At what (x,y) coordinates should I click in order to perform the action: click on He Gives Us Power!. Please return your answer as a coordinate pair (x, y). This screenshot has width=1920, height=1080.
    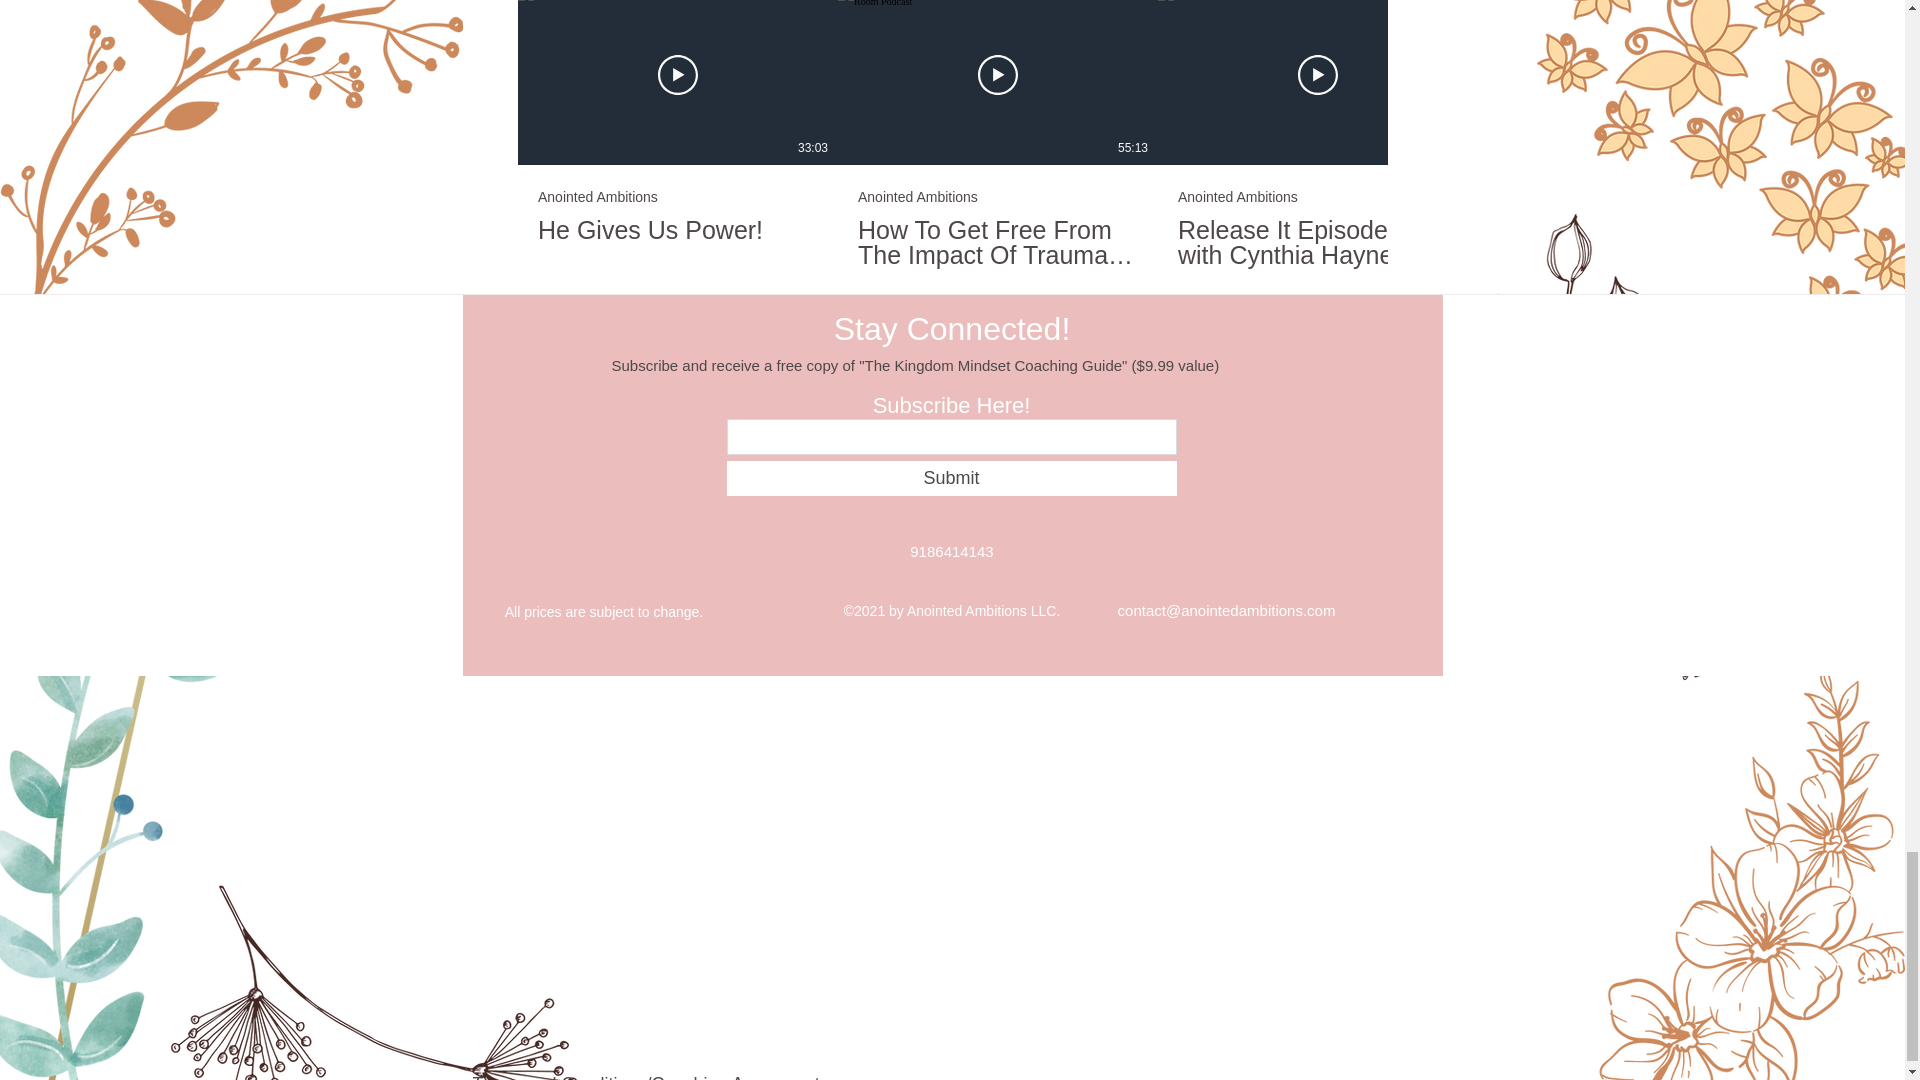
    Looking at the image, I should click on (677, 230).